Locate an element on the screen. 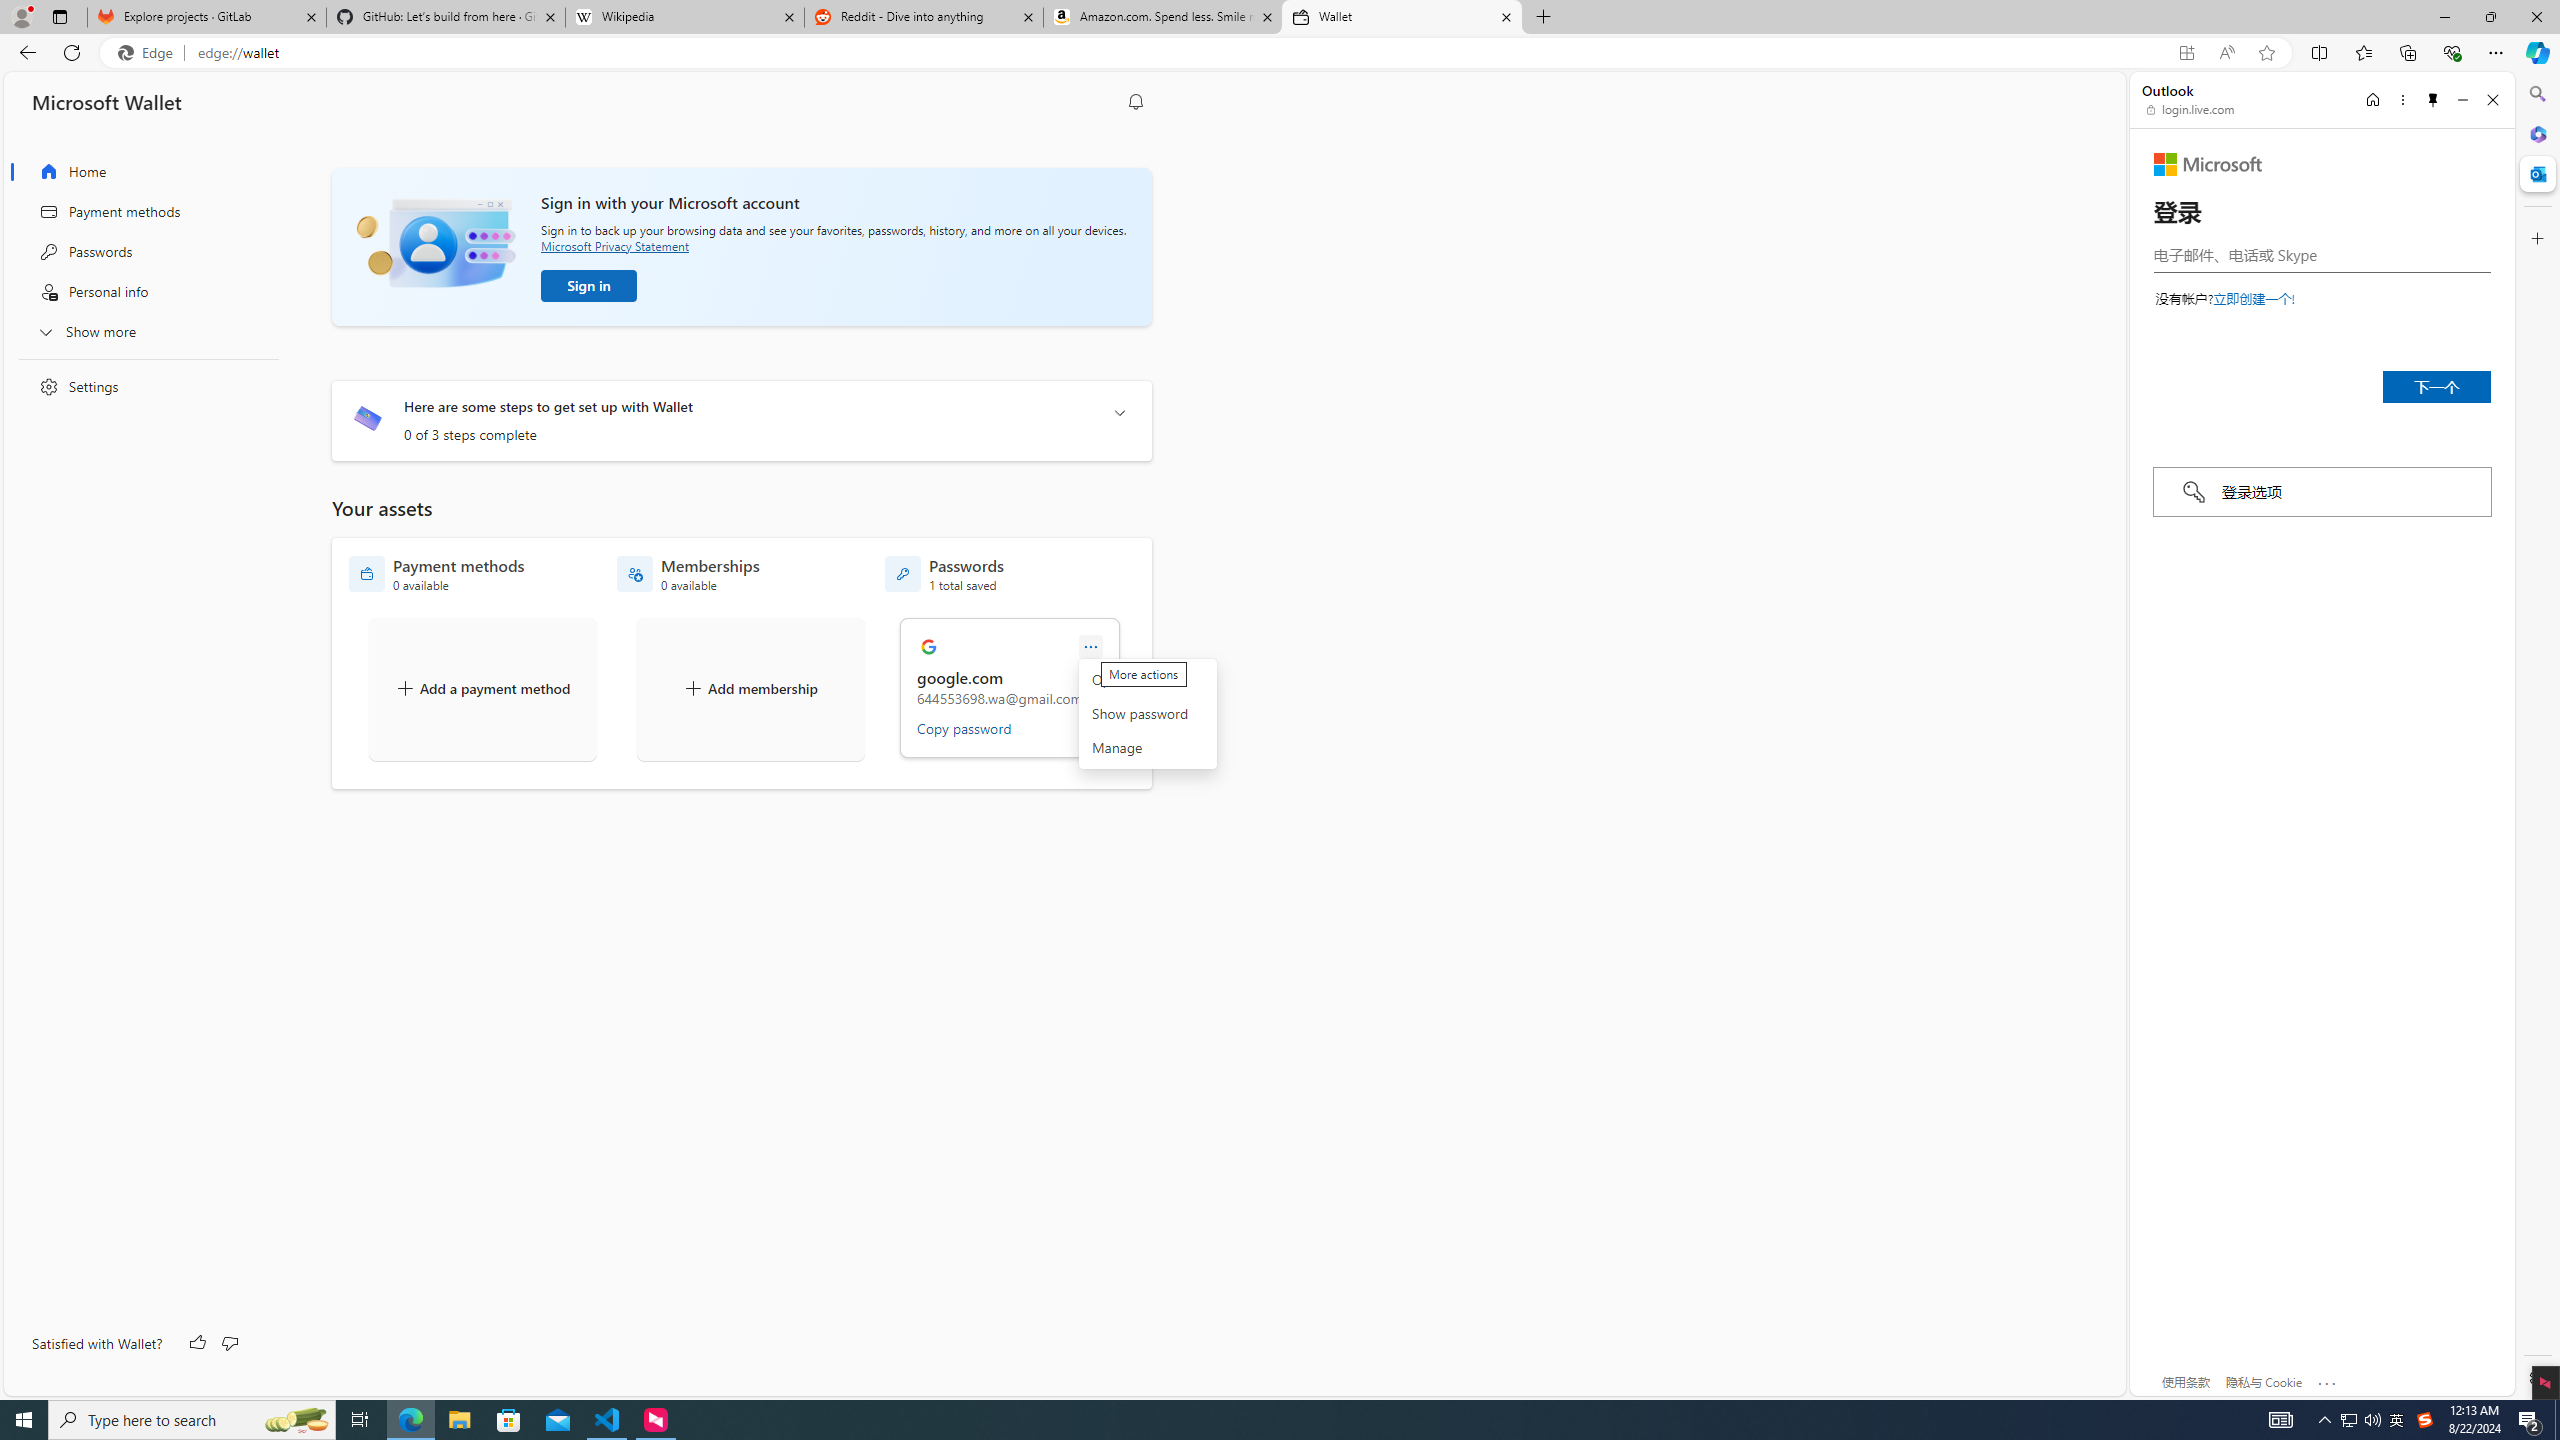  More actions is located at coordinates (1090, 647).